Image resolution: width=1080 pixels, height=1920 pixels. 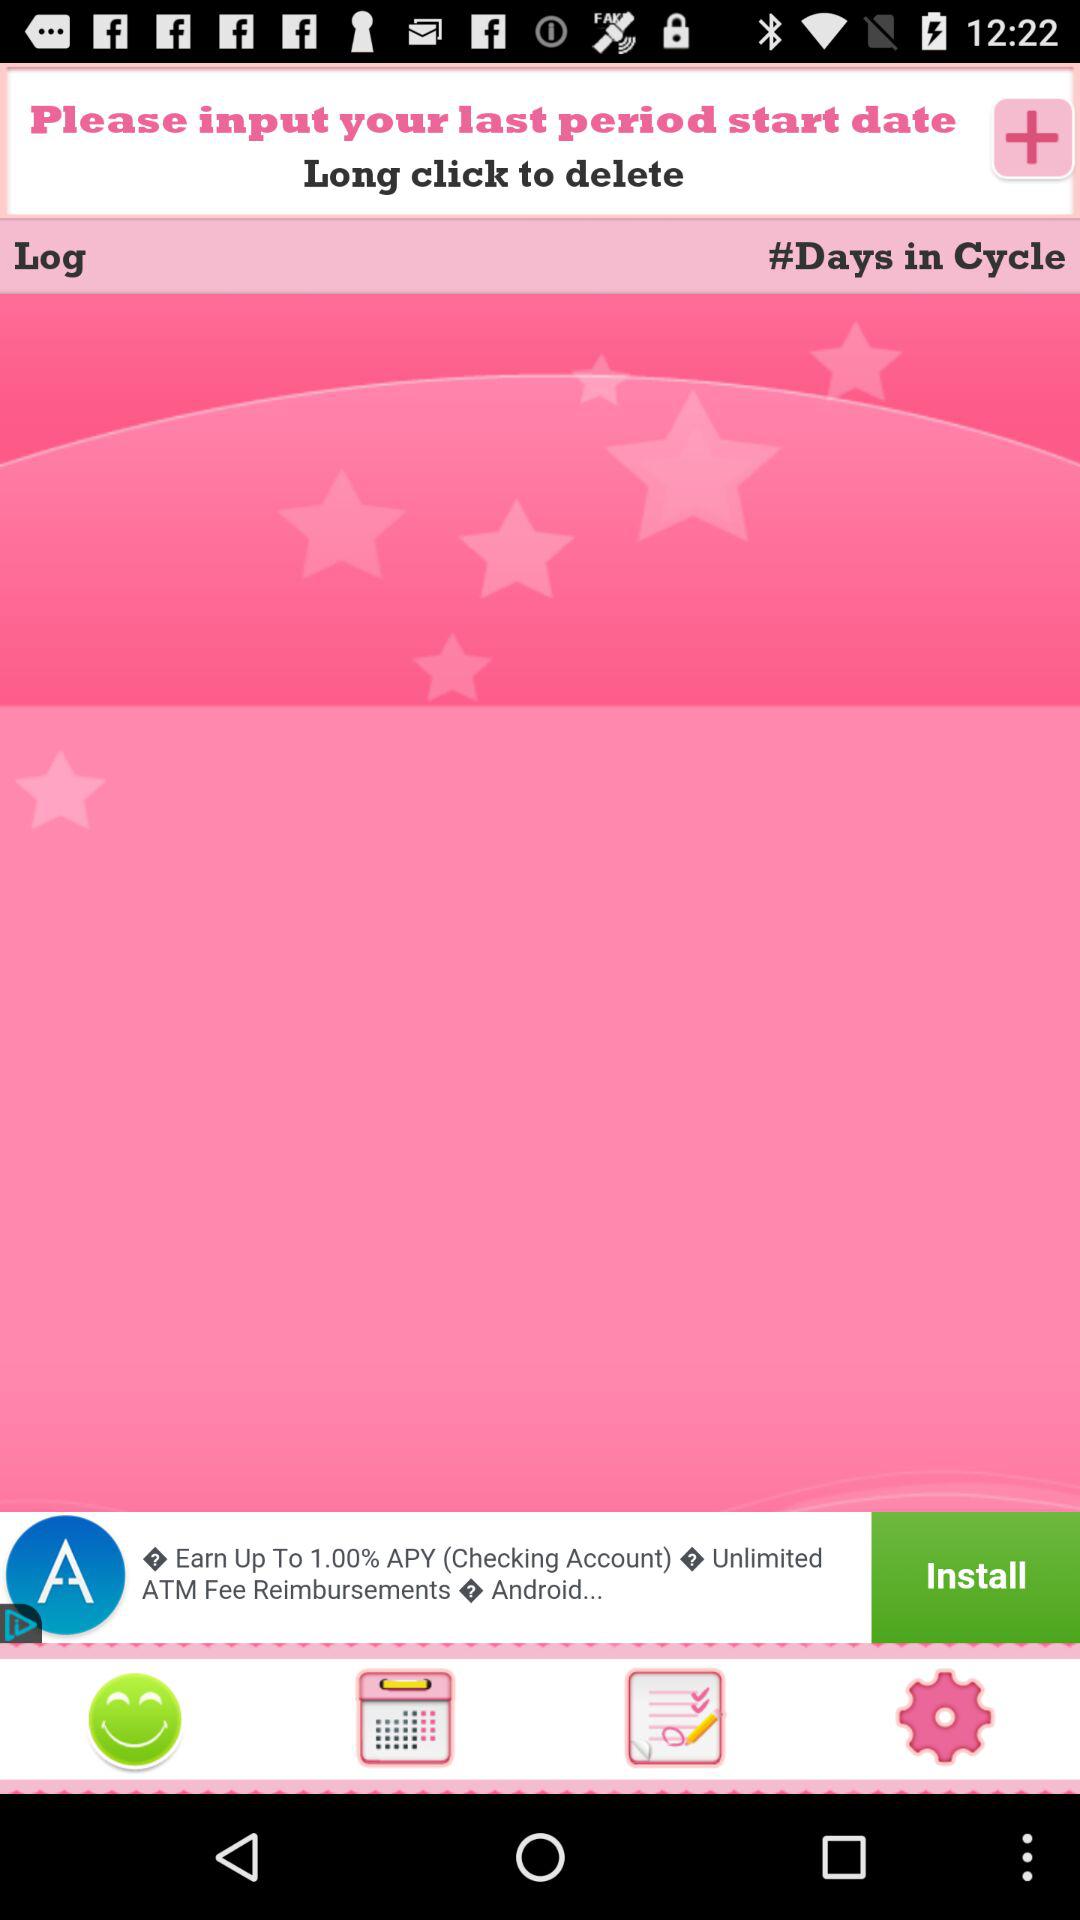 What do you see at coordinates (675, 1718) in the screenshot?
I see `access to agenda` at bounding box center [675, 1718].